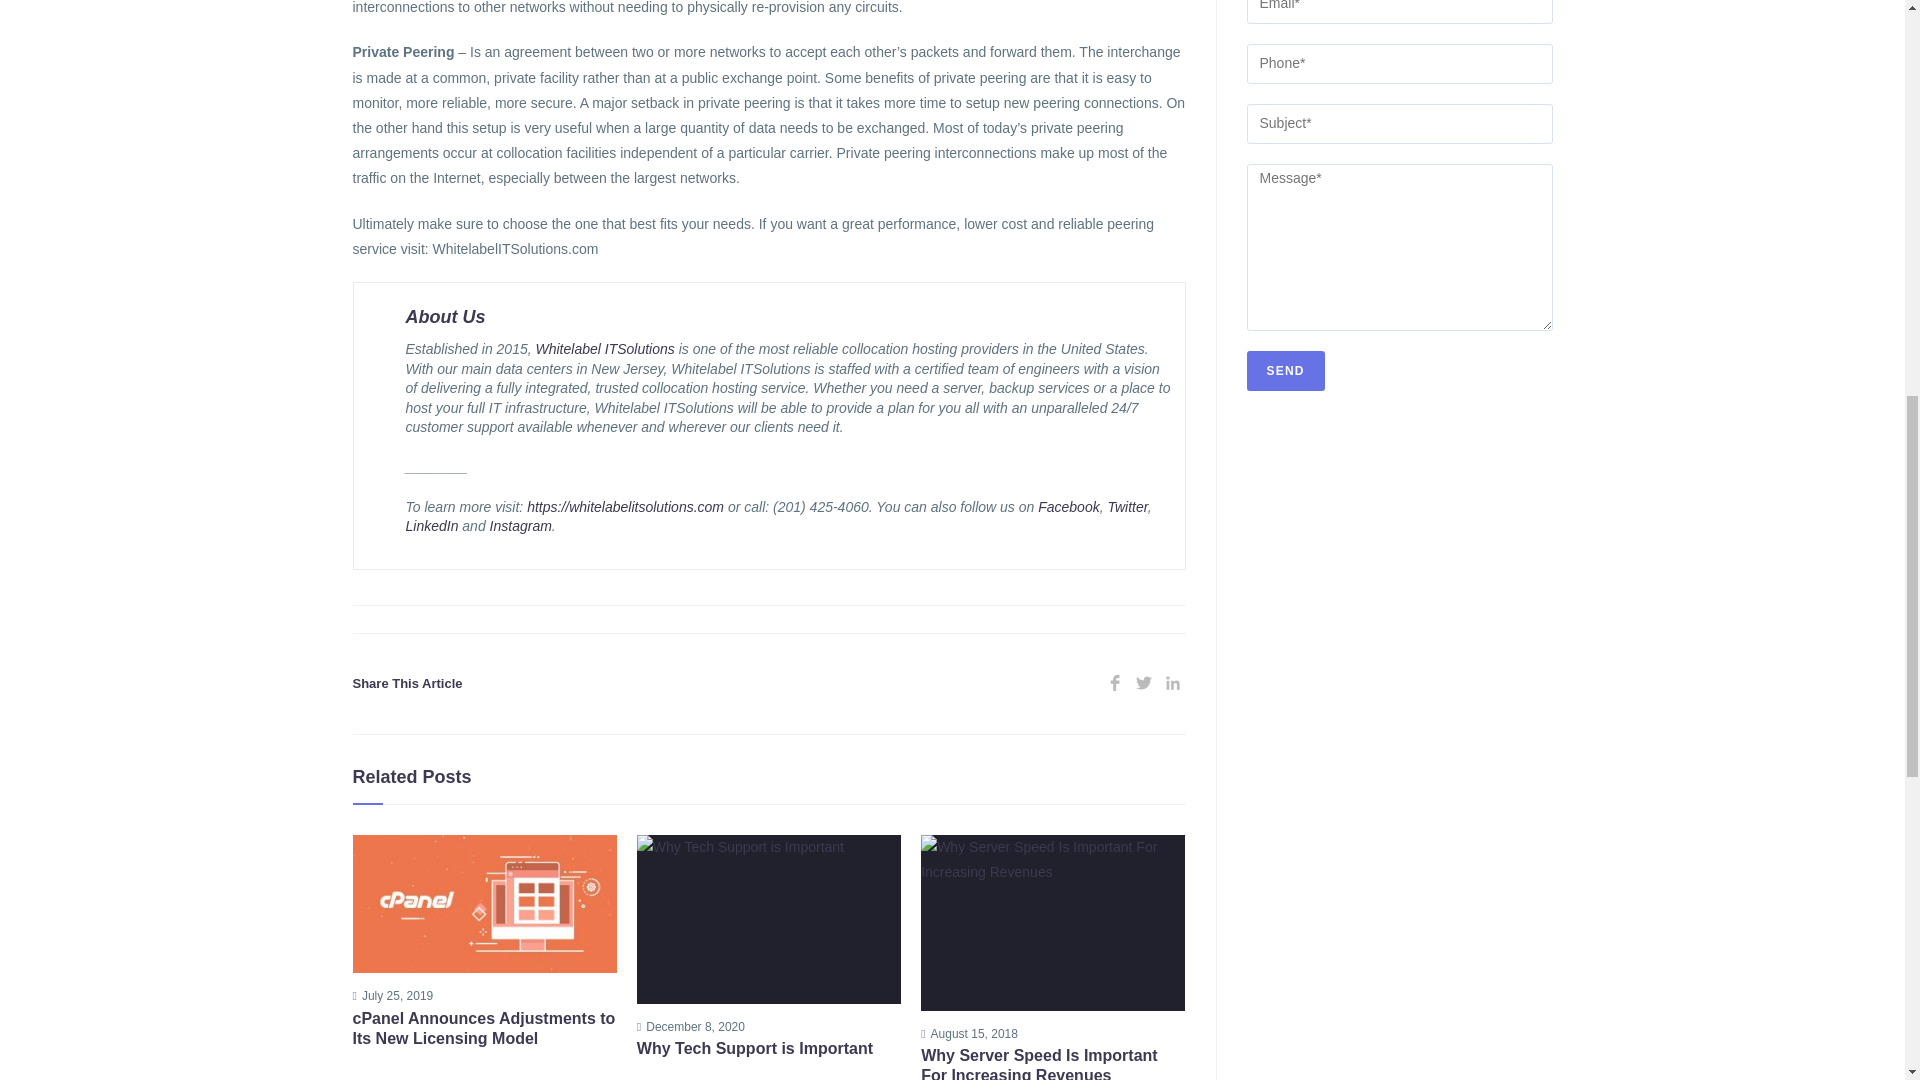  What do you see at coordinates (768, 1048) in the screenshot?
I see `Why Tech Support is Important` at bounding box center [768, 1048].